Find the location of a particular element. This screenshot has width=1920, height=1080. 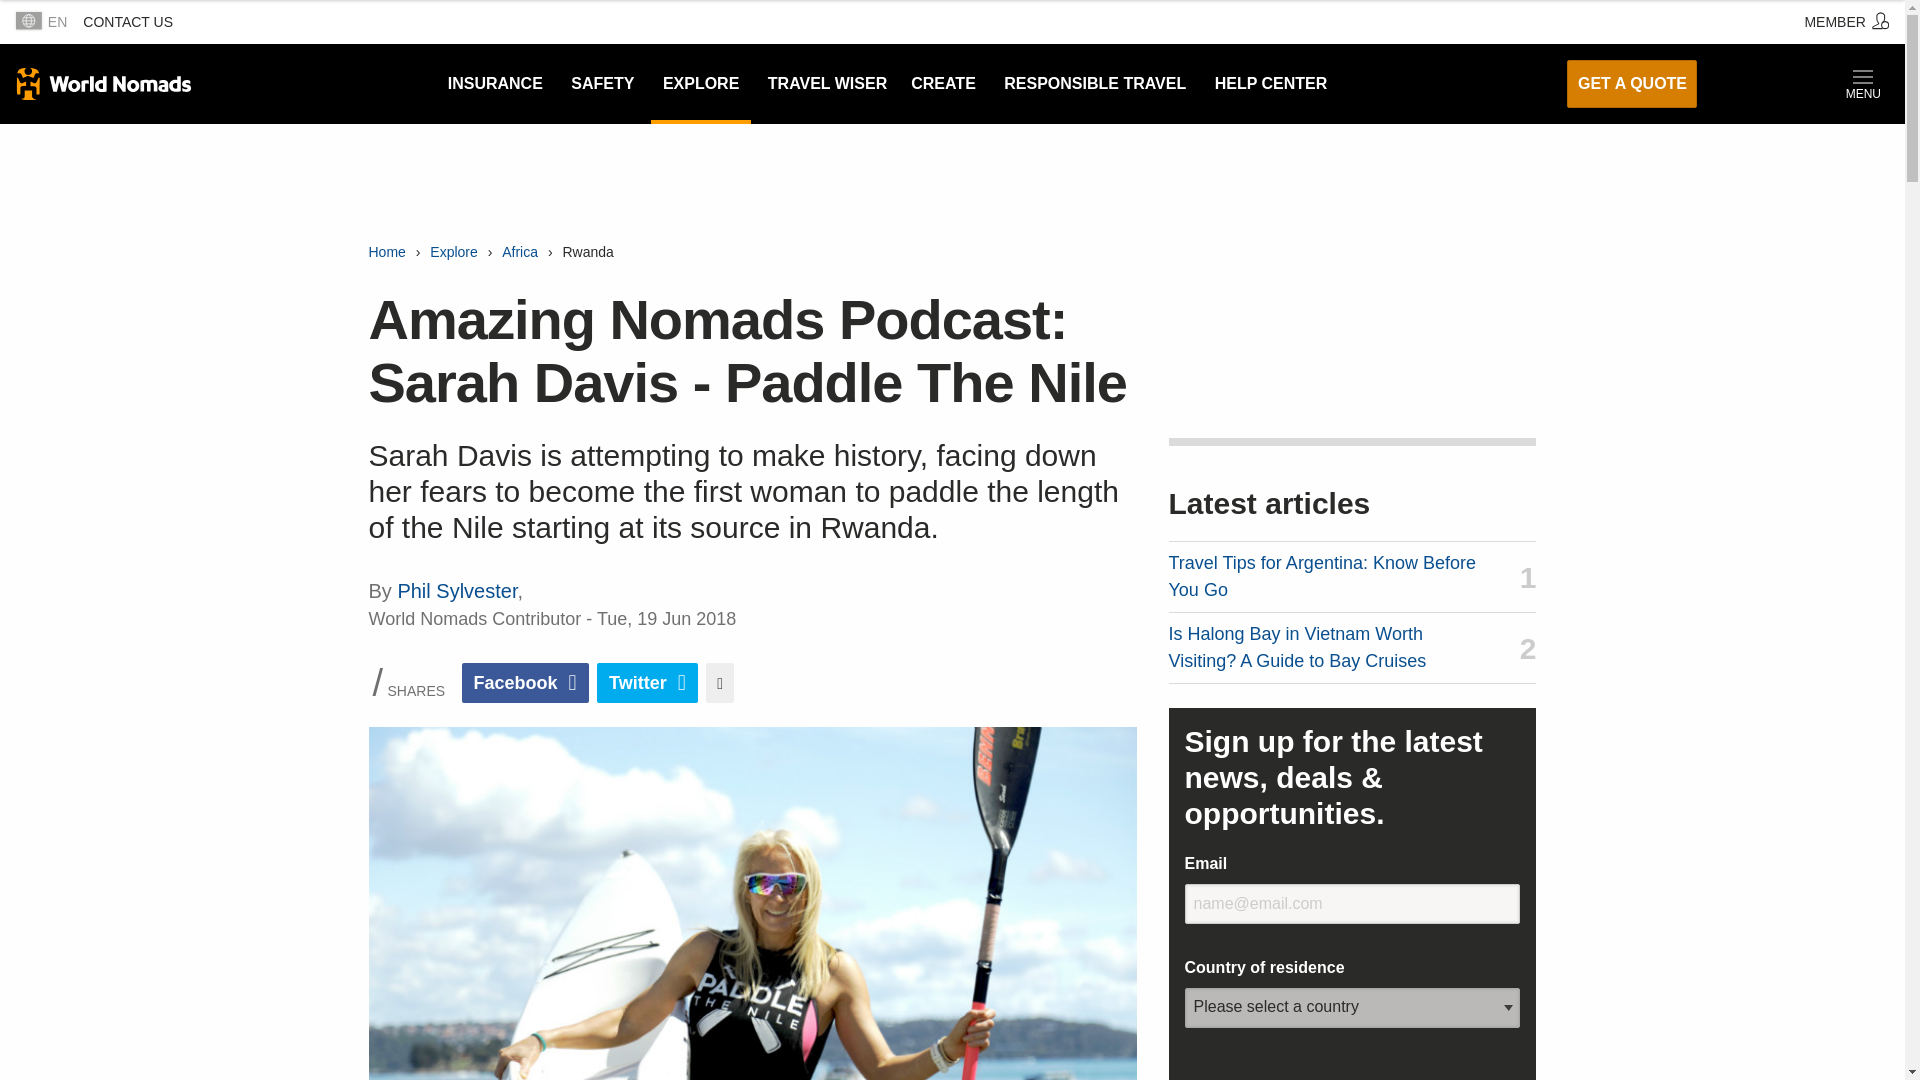

TRAVEL WISER is located at coordinates (827, 84).